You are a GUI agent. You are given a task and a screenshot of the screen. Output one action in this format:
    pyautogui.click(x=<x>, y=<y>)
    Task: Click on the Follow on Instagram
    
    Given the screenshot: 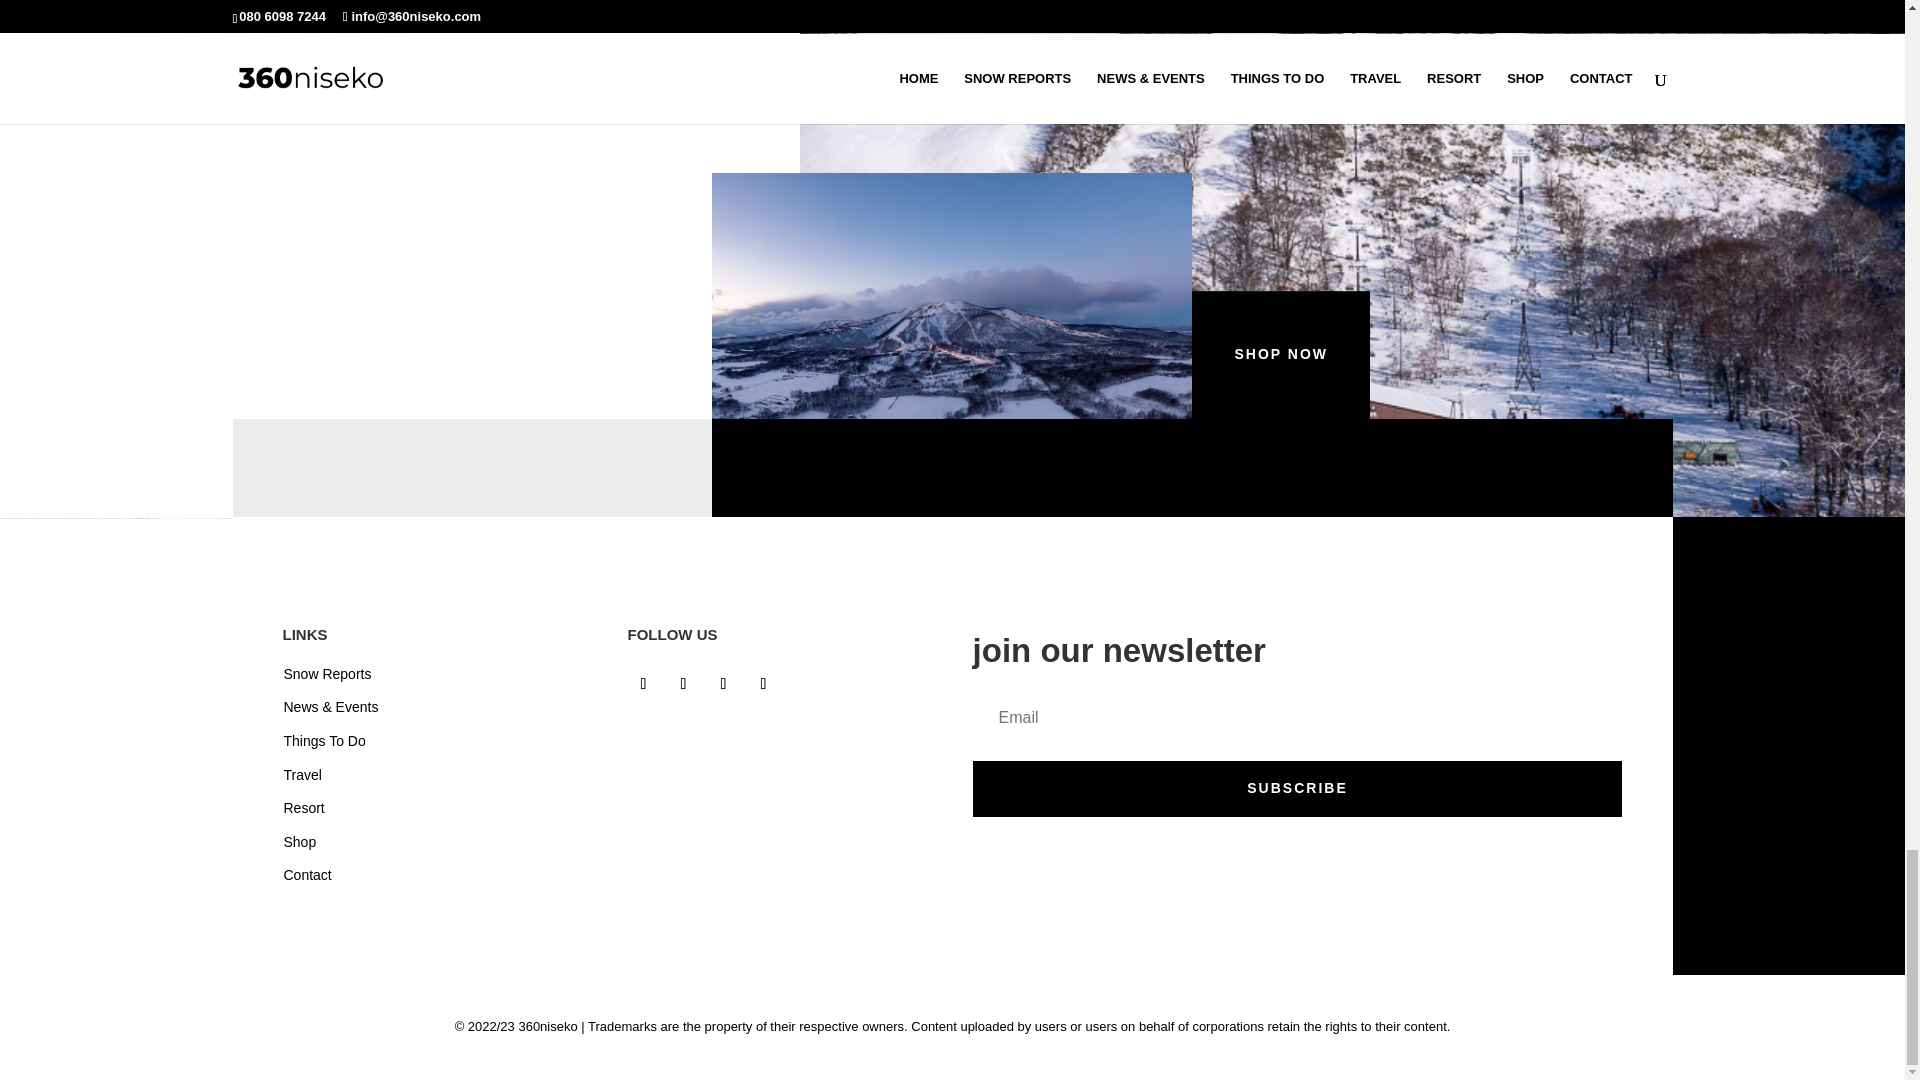 What is the action you would take?
    pyautogui.click(x=684, y=684)
    